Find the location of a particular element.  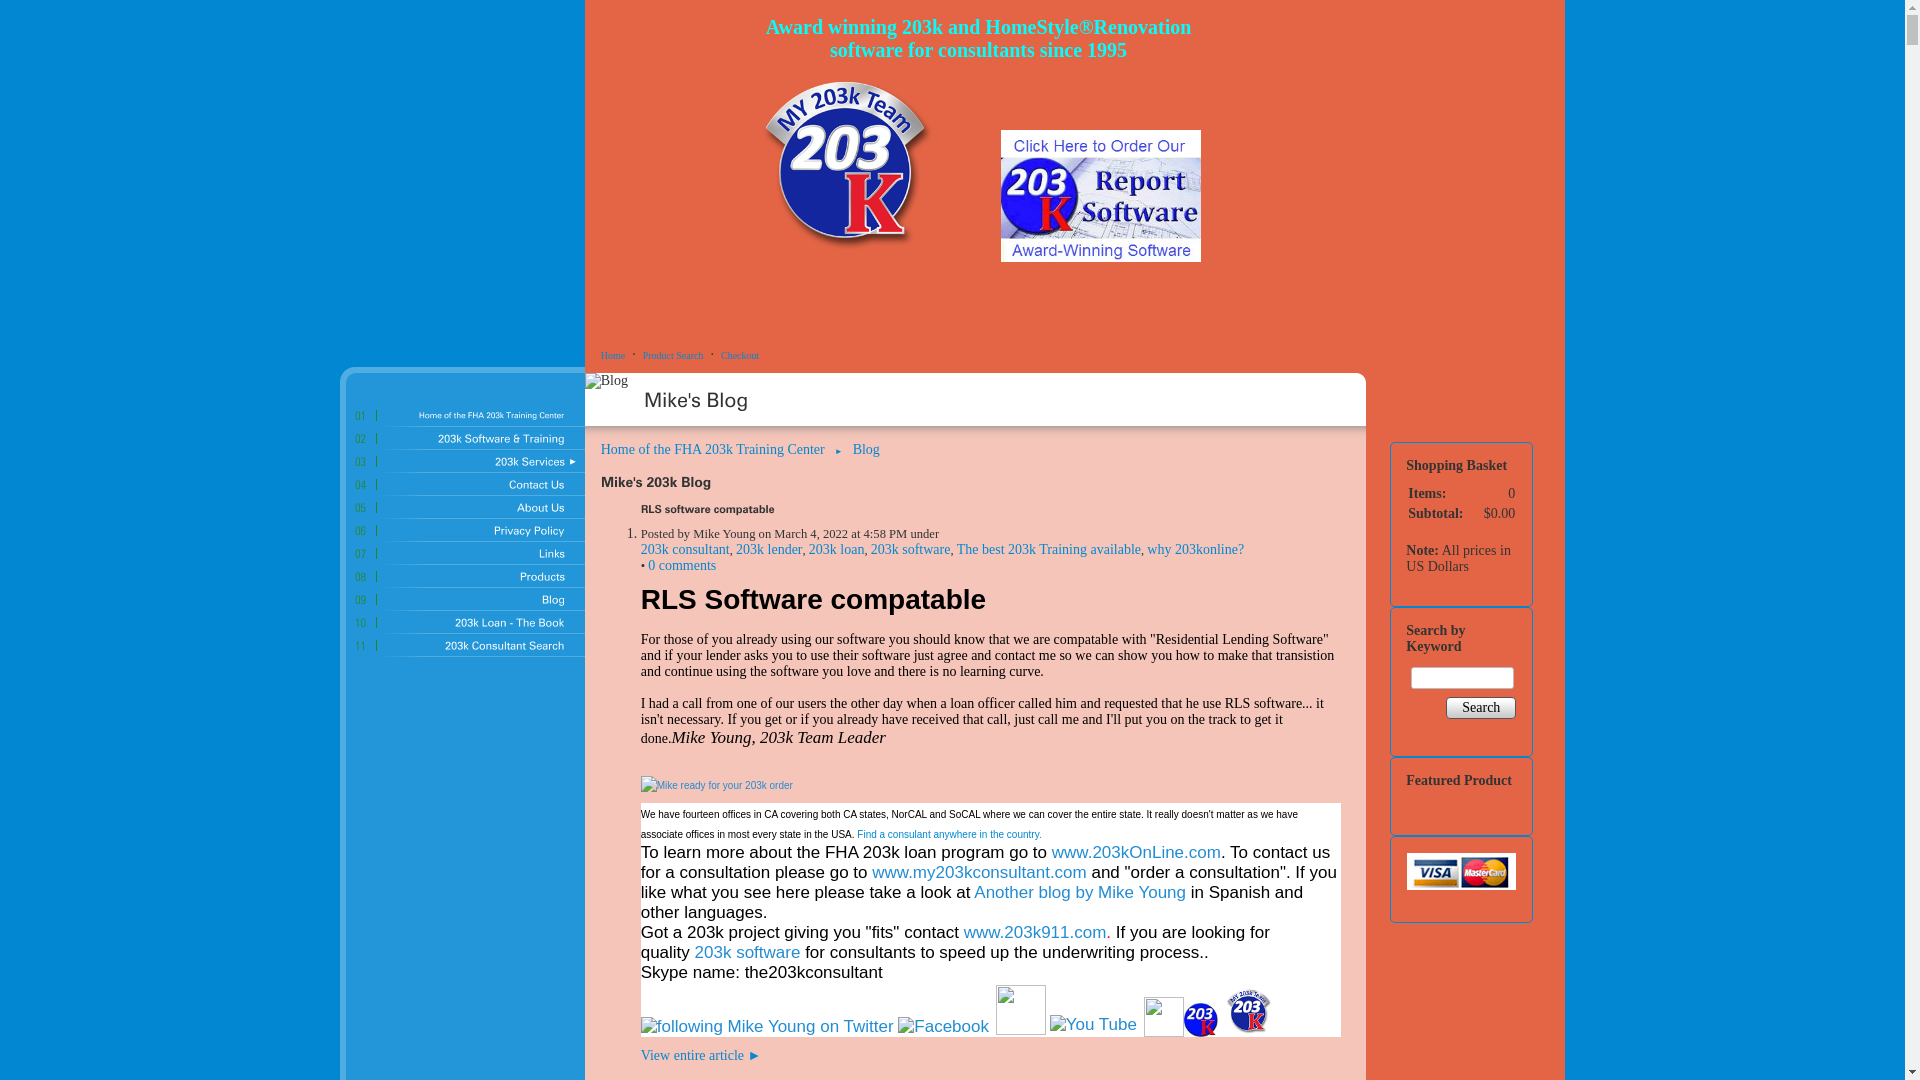

203k software is located at coordinates (911, 550).